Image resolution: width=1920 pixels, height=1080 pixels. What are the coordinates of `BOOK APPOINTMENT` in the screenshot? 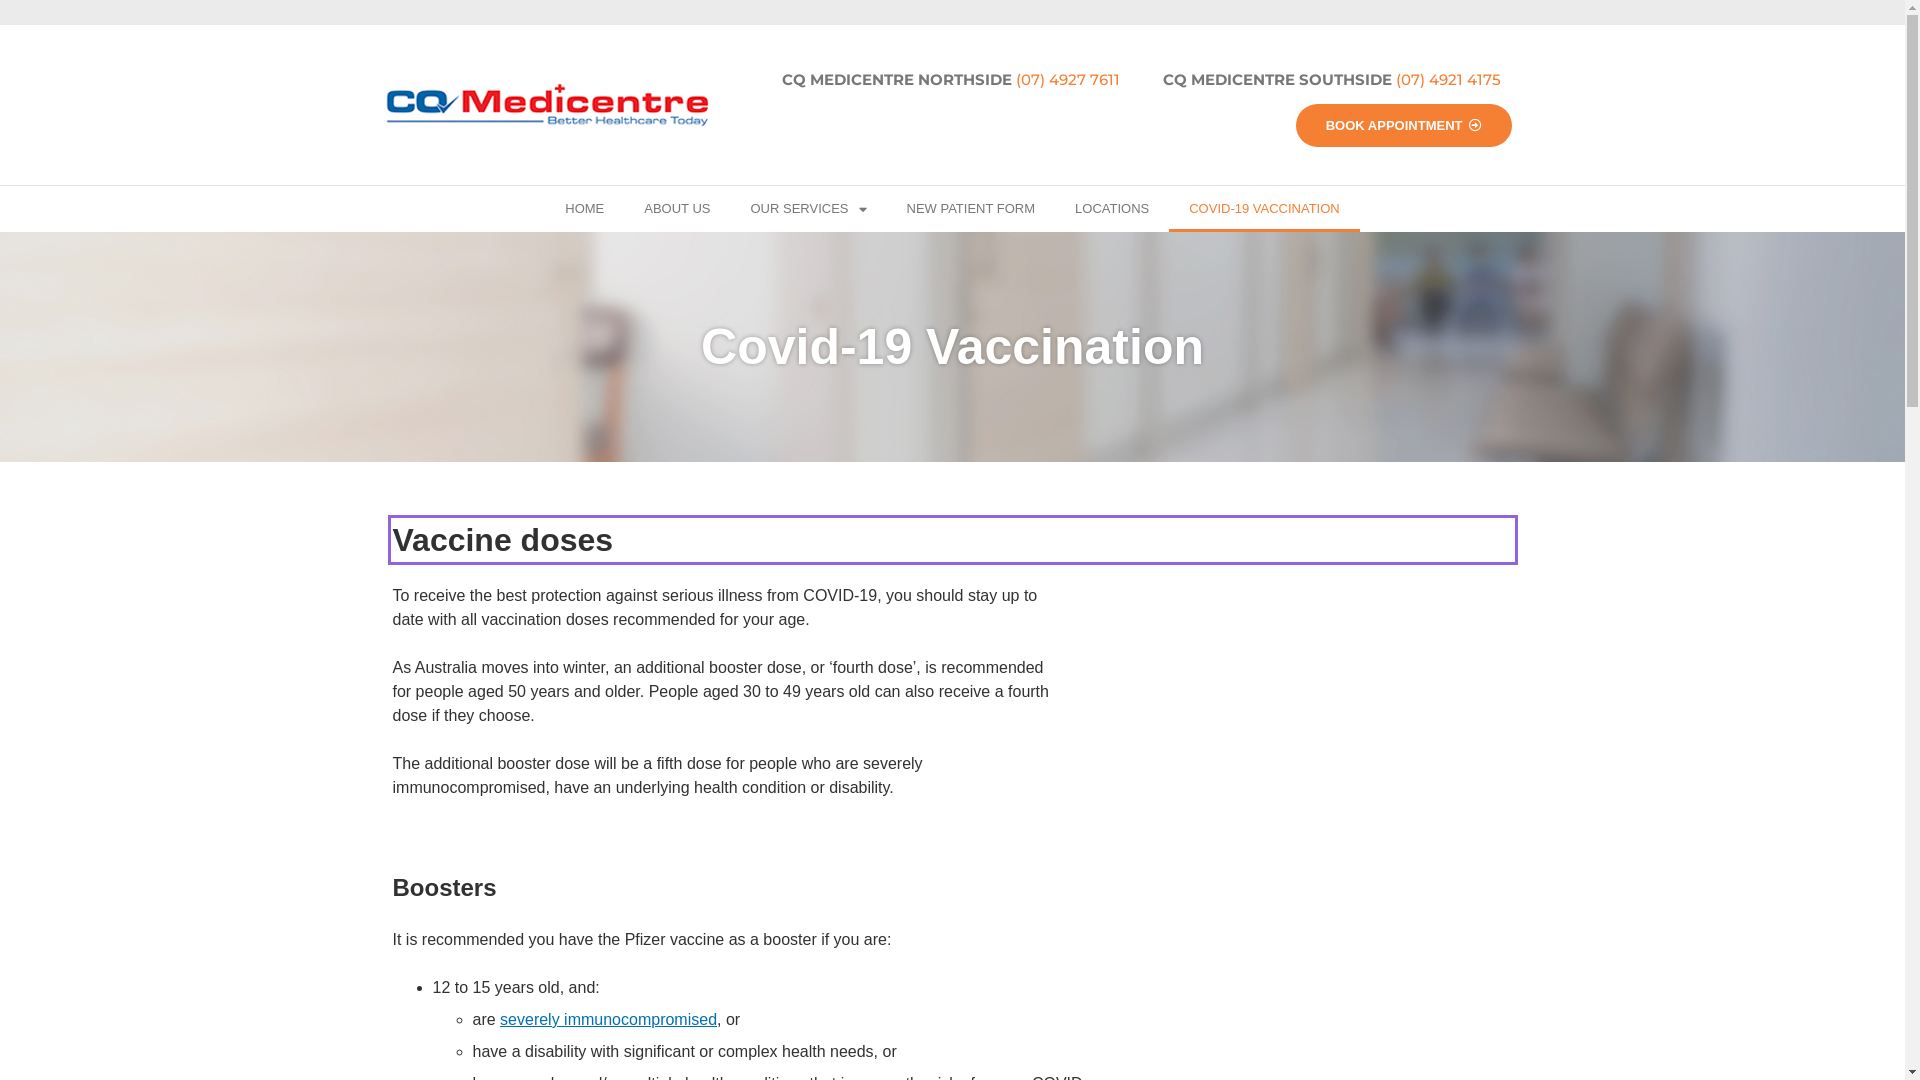 It's located at (1404, 126).